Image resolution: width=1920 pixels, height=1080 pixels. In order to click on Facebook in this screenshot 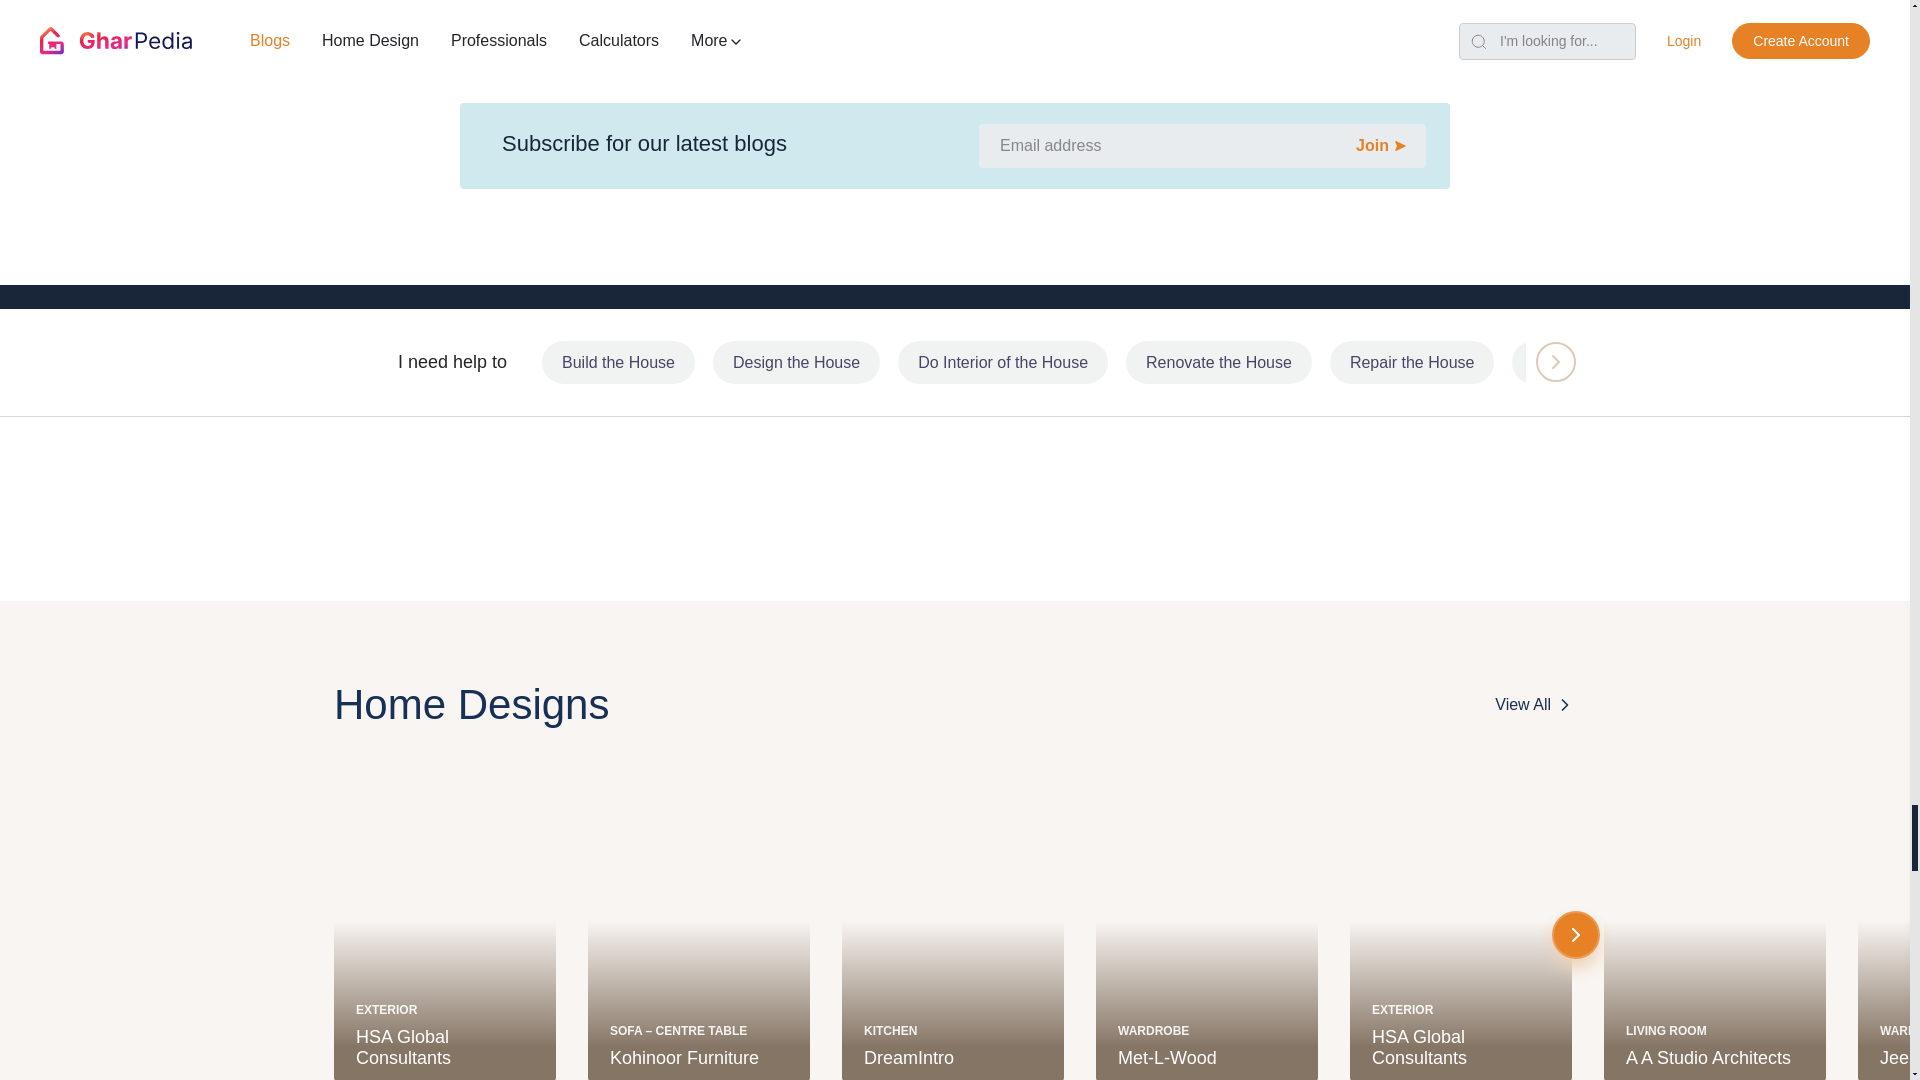, I will do `click(810, 64)`.